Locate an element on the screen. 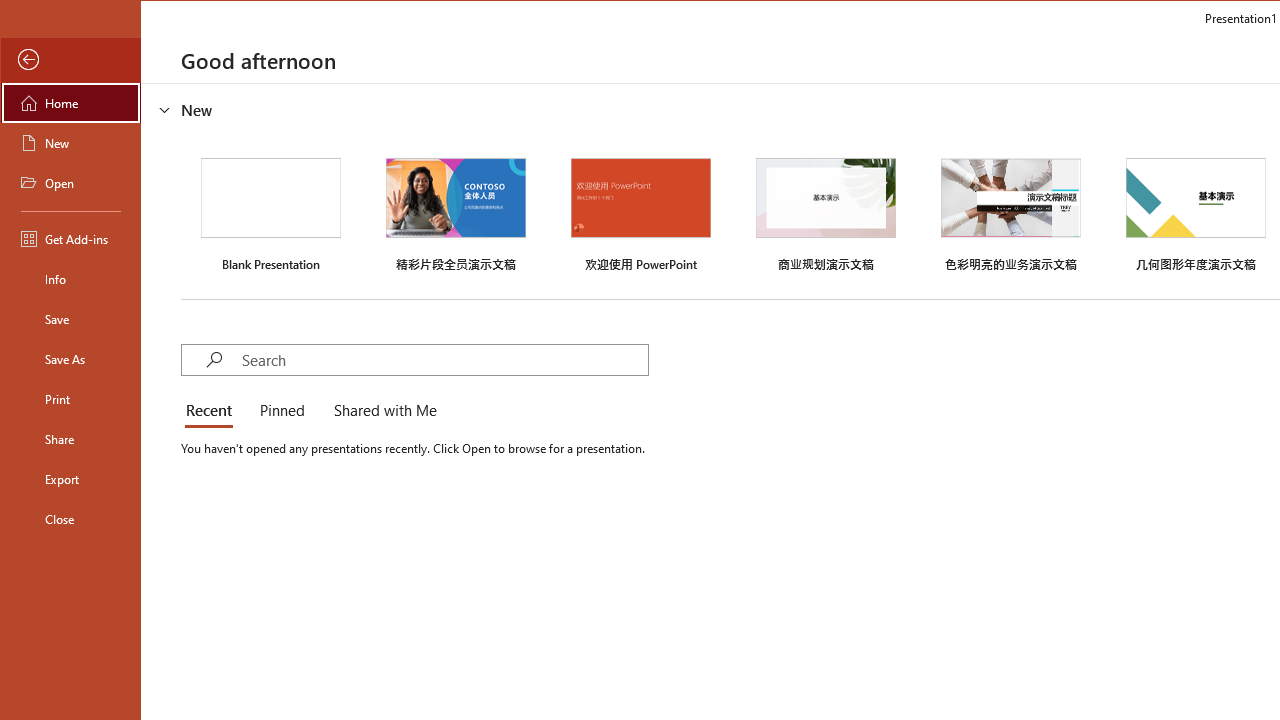  Info is located at coordinates (70, 278).